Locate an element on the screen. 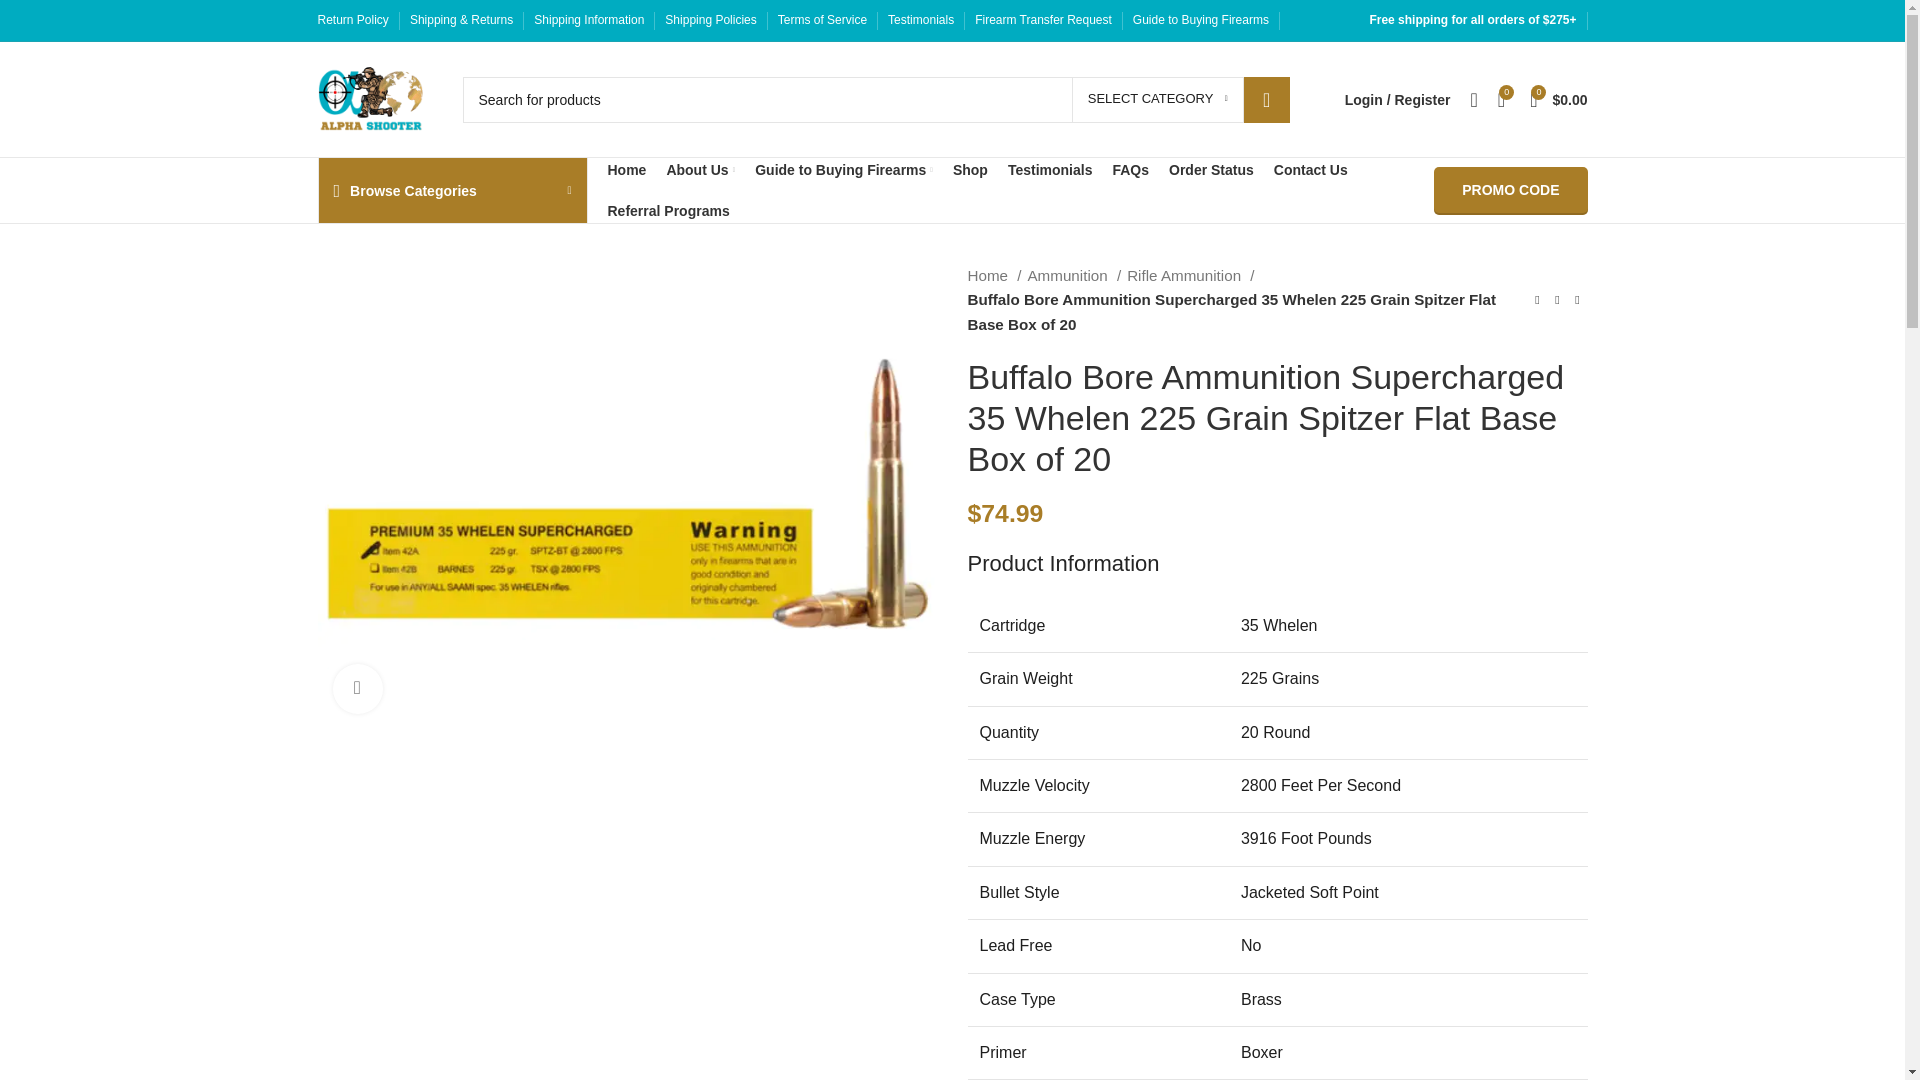  Shipping Information is located at coordinates (588, 20).